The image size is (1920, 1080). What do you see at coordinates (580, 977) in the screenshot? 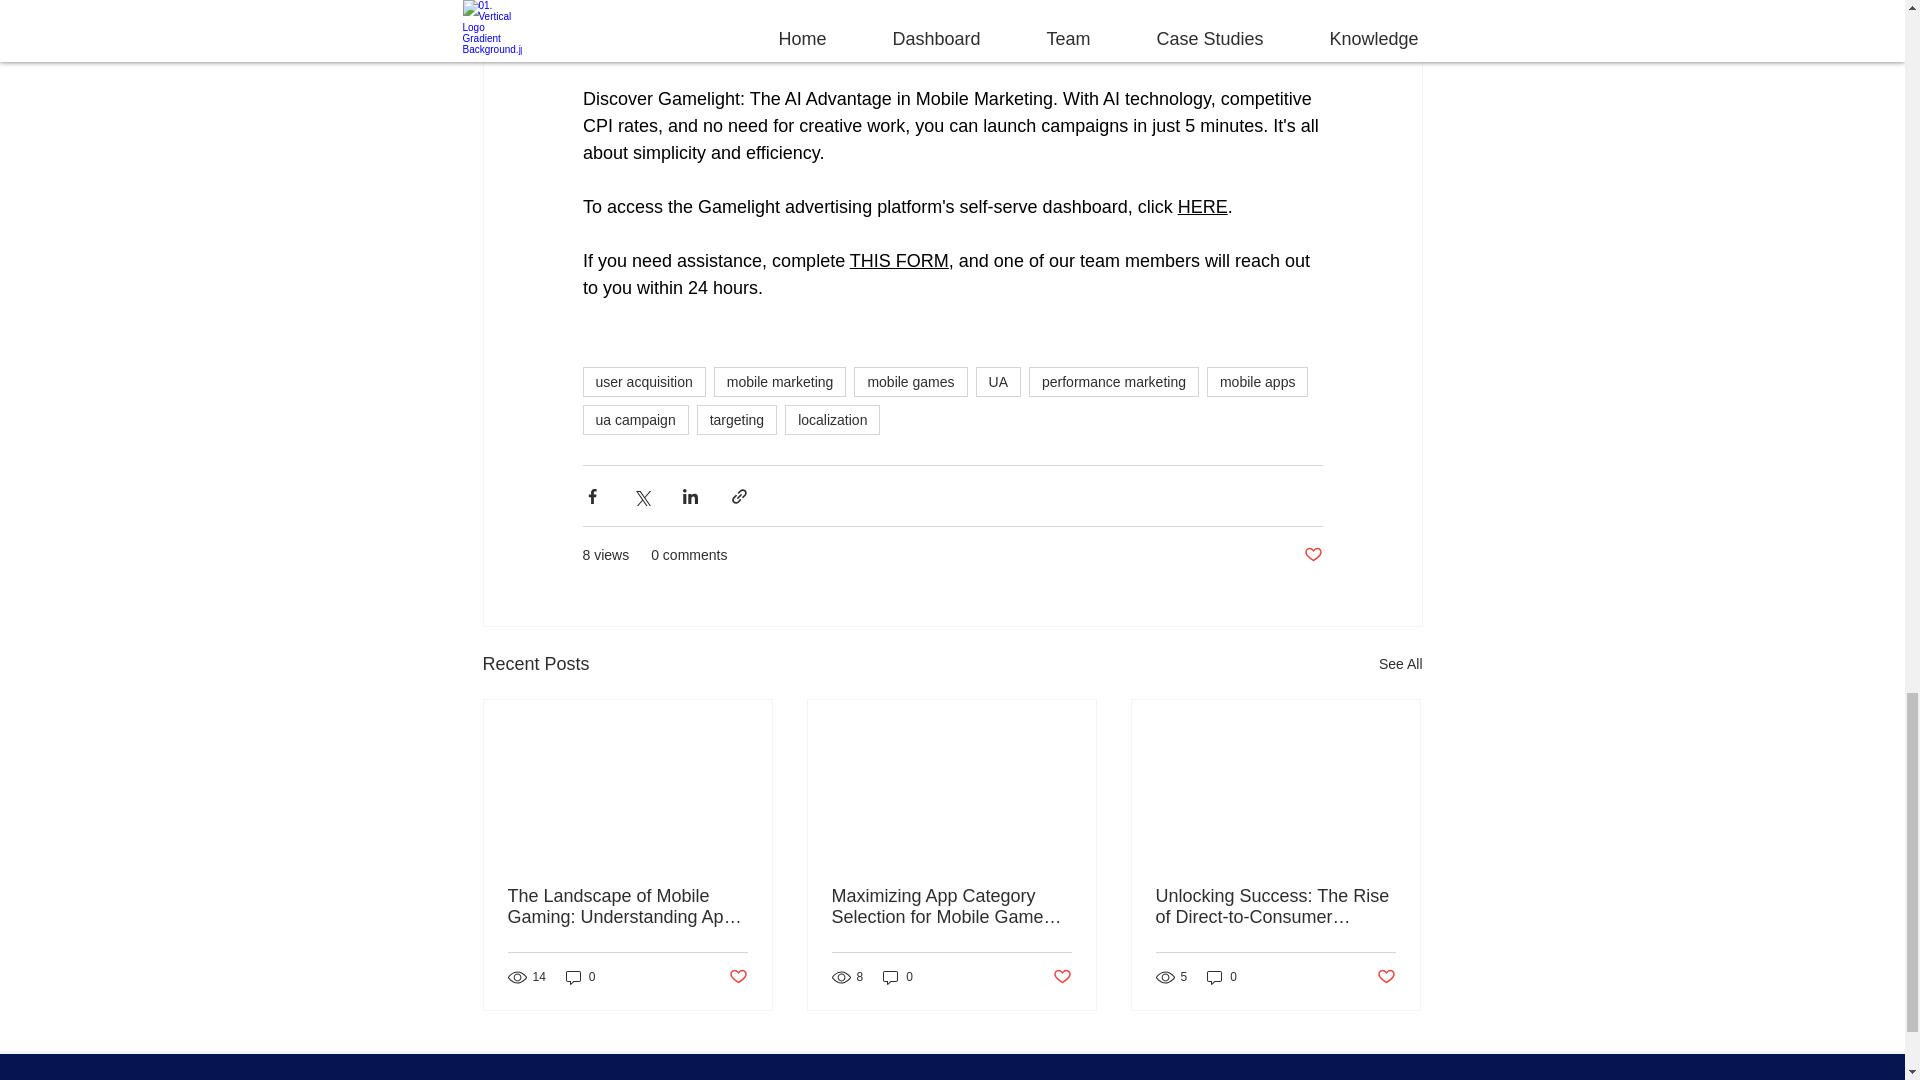
I see `0` at bounding box center [580, 977].